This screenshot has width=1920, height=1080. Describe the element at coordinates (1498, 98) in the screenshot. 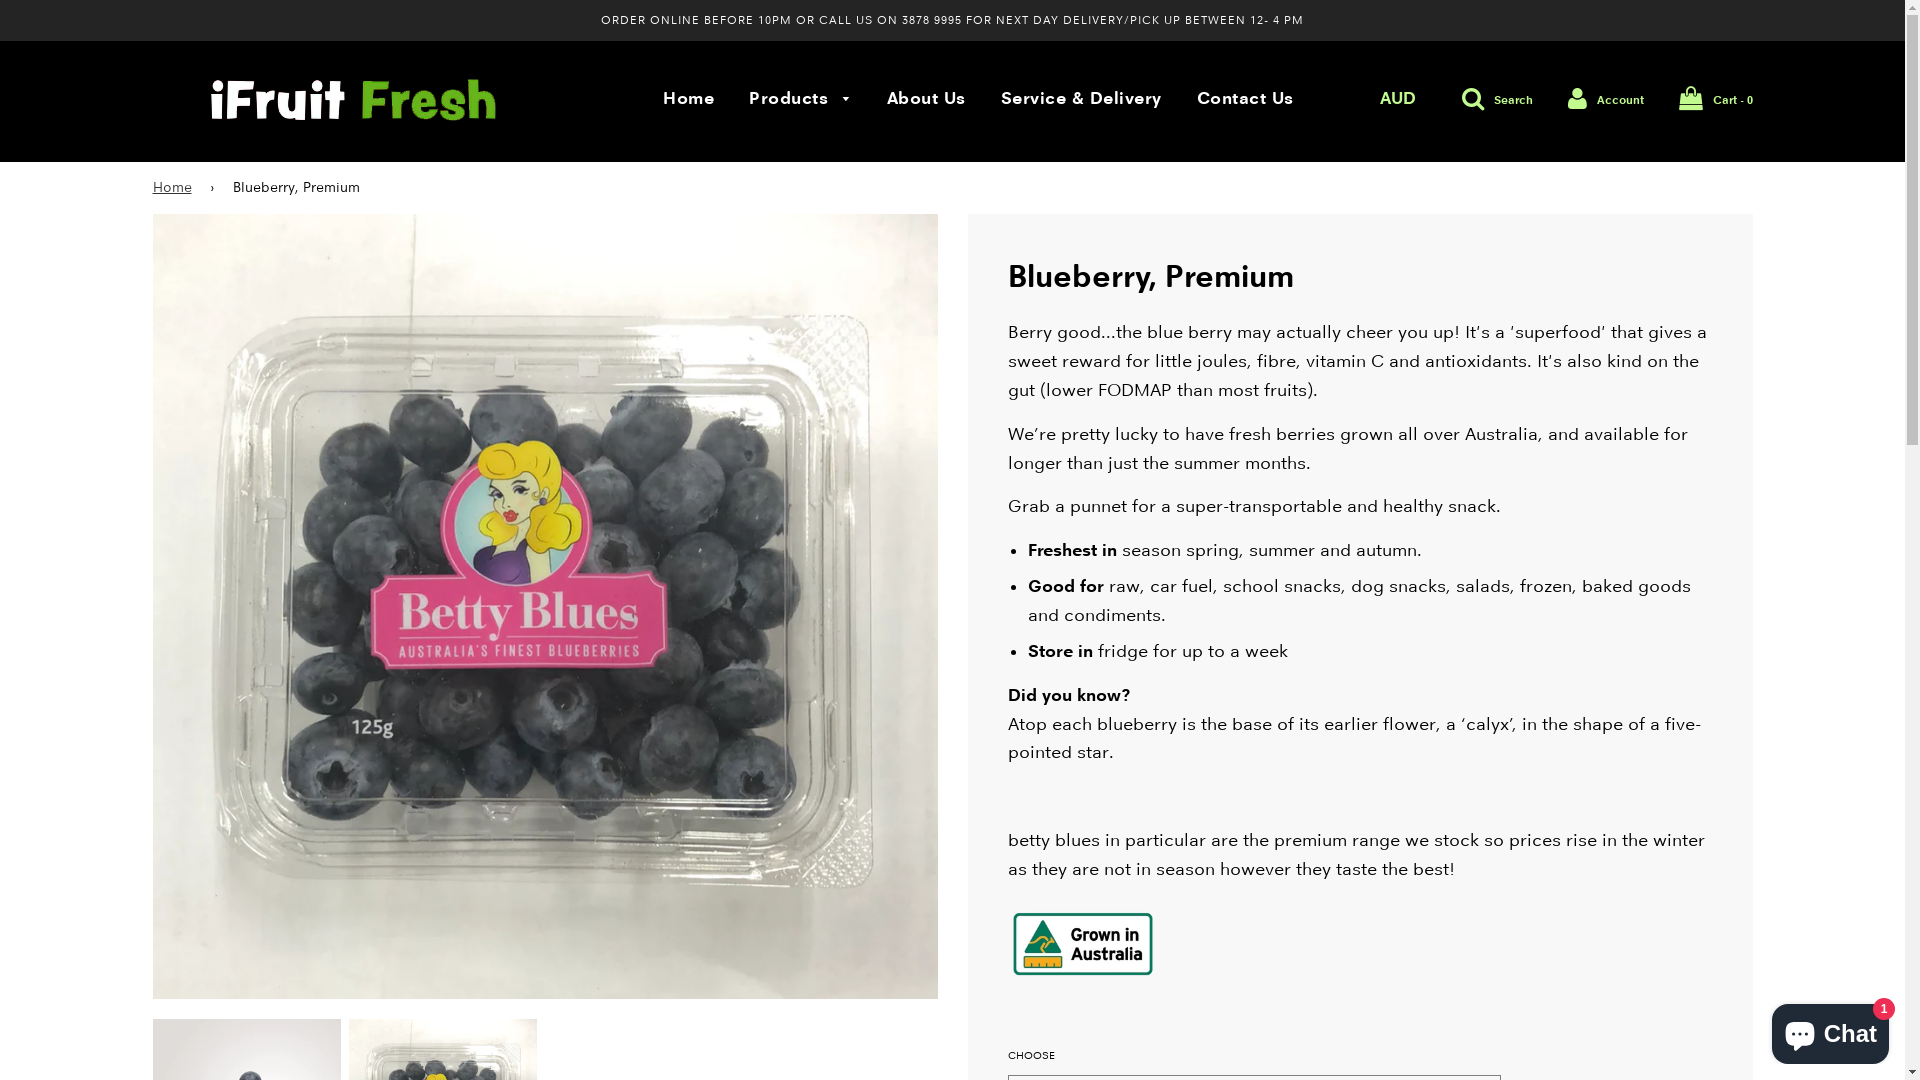

I see `Search` at that location.